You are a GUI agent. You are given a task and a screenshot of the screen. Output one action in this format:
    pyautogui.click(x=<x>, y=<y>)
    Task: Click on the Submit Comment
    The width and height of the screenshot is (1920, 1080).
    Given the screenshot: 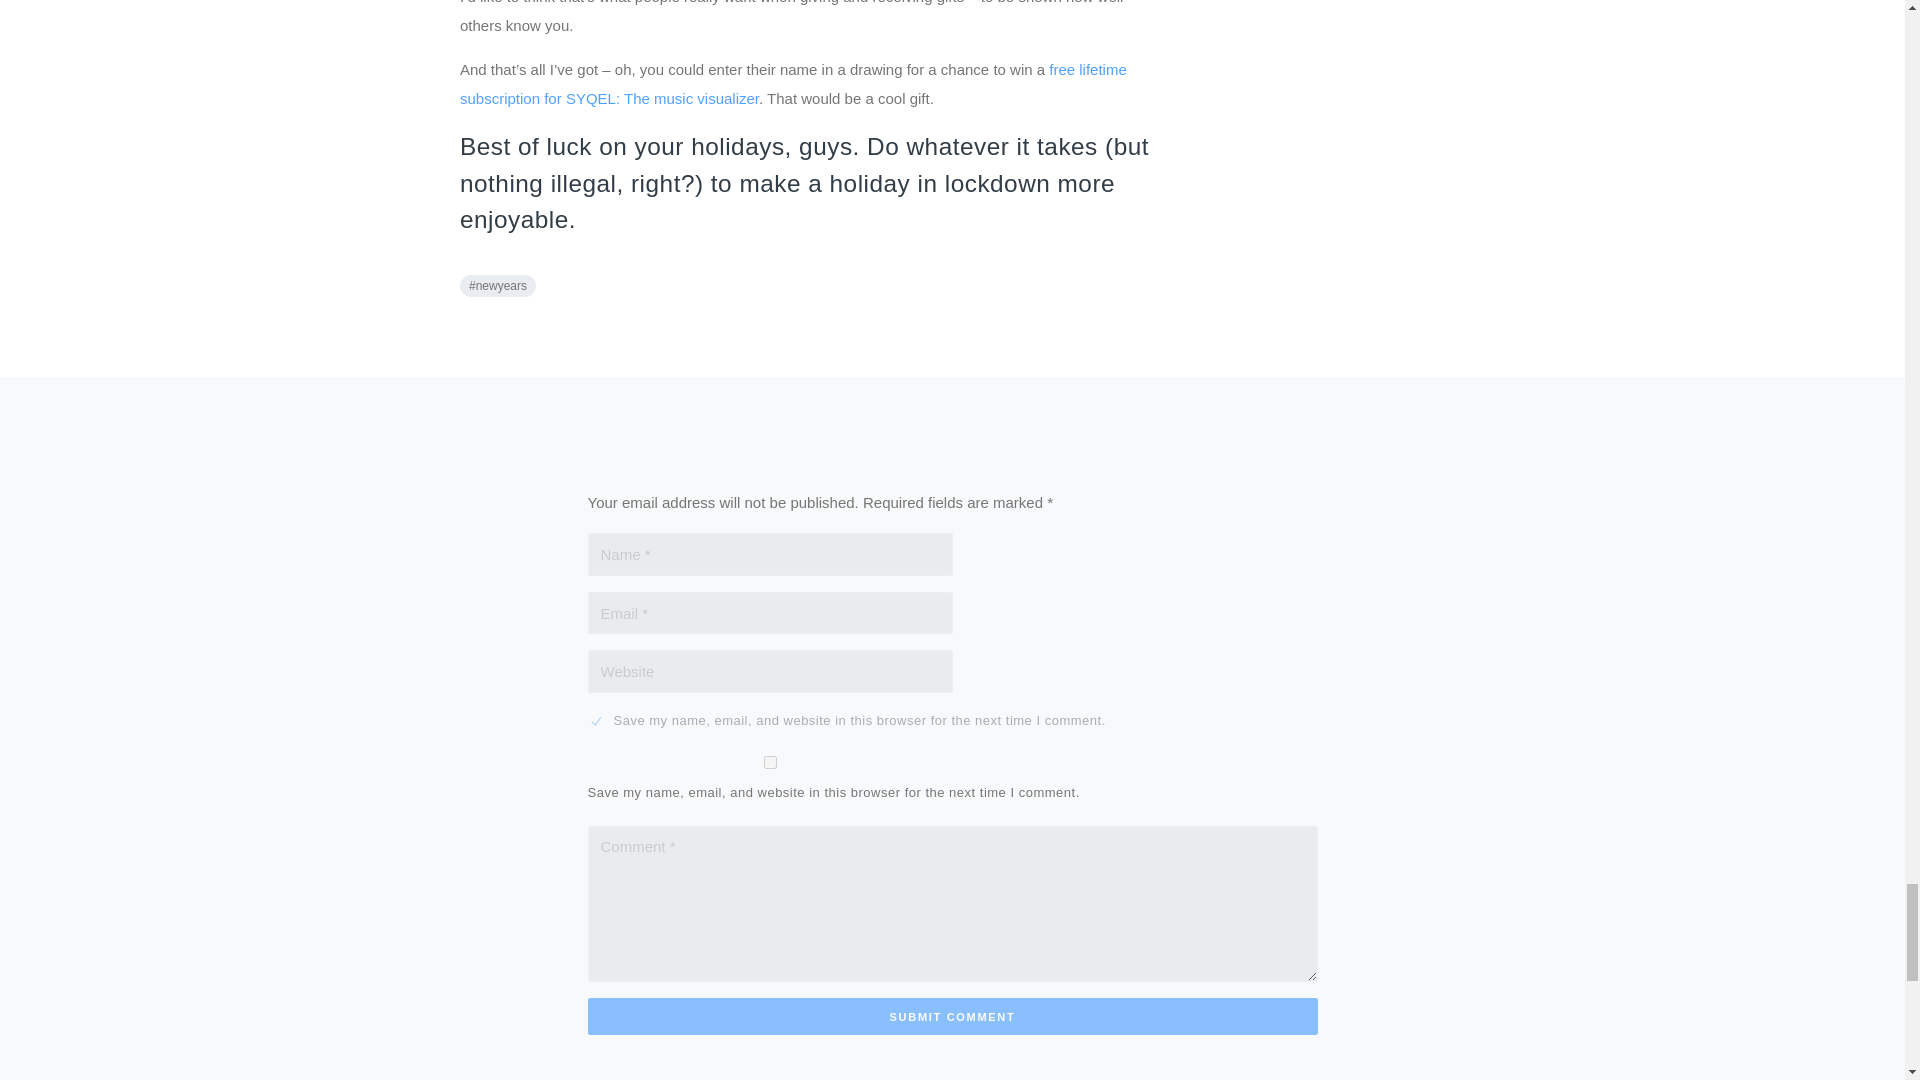 What is the action you would take?
    pyautogui.click(x=952, y=1016)
    